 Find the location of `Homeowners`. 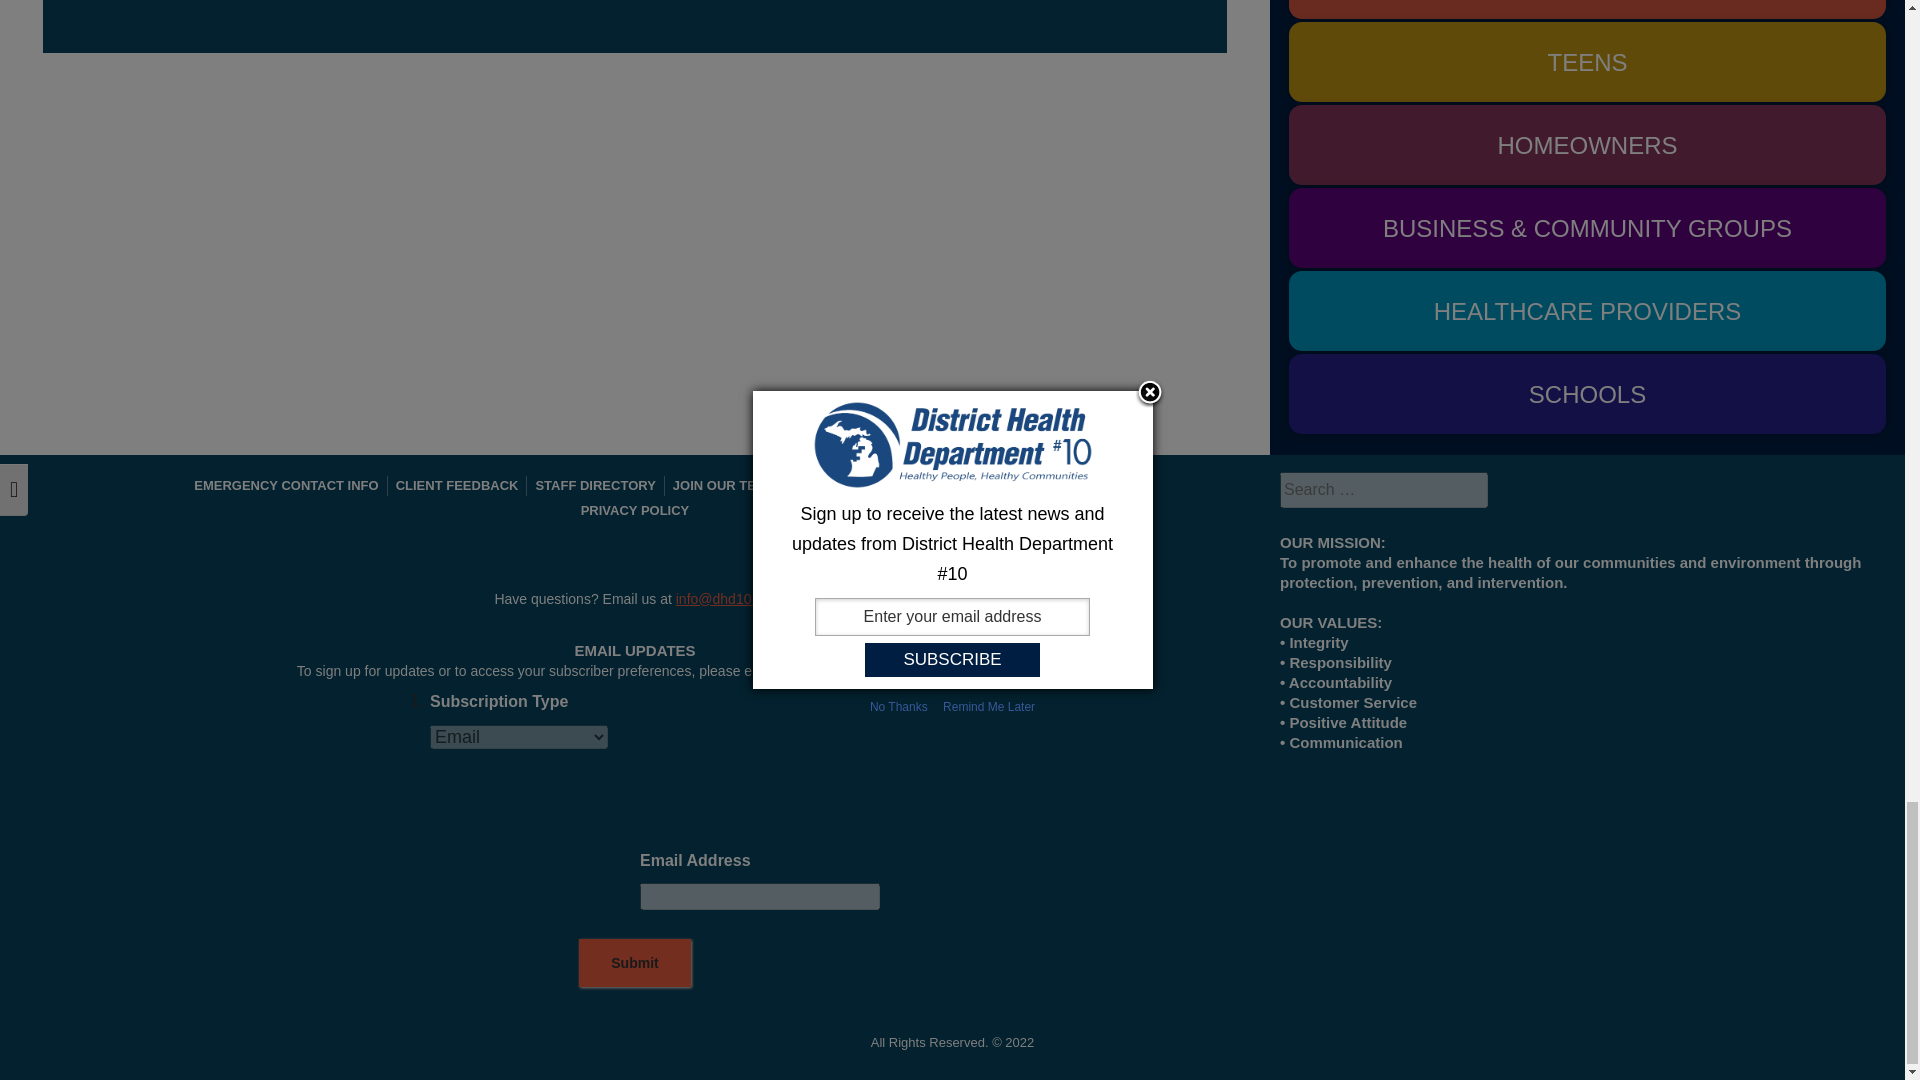

Homeowners is located at coordinates (1586, 144).